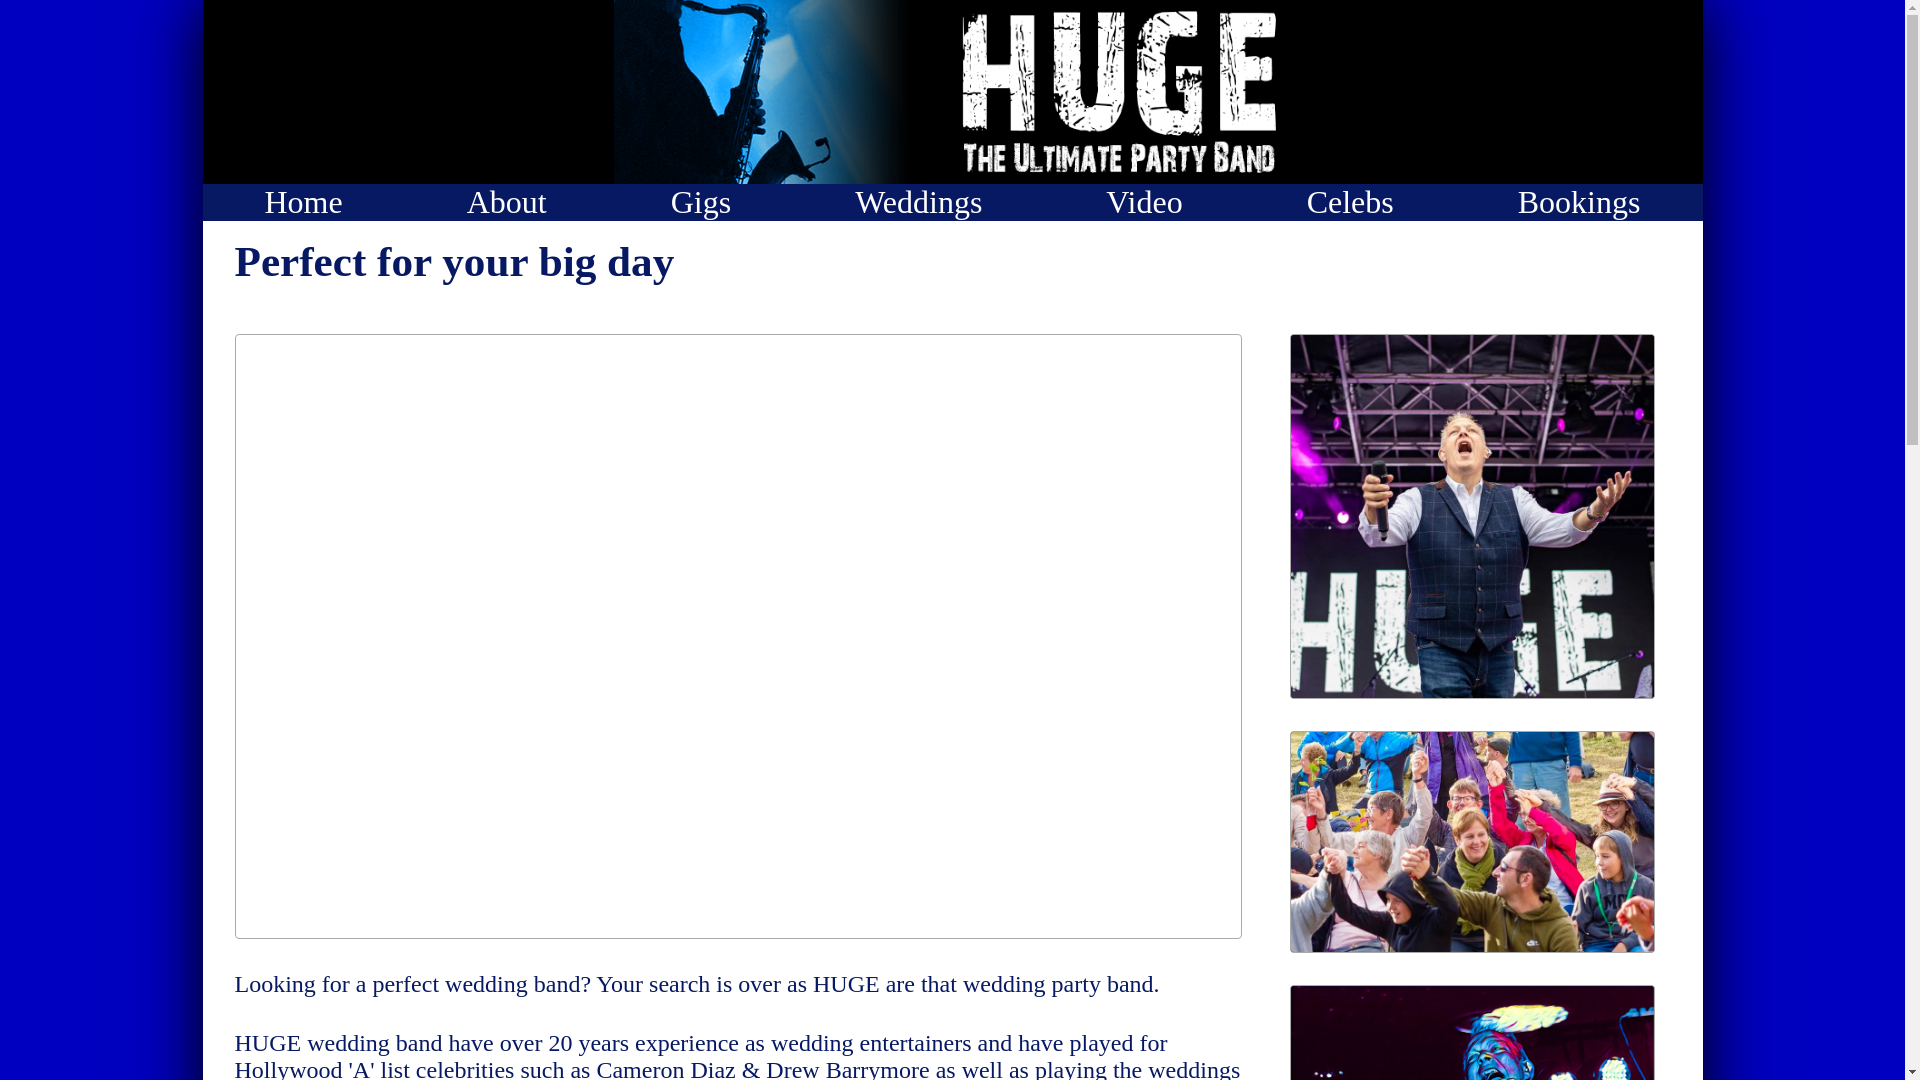 The width and height of the screenshot is (1920, 1080). Describe the element at coordinates (918, 202) in the screenshot. I see `Weddings` at that location.